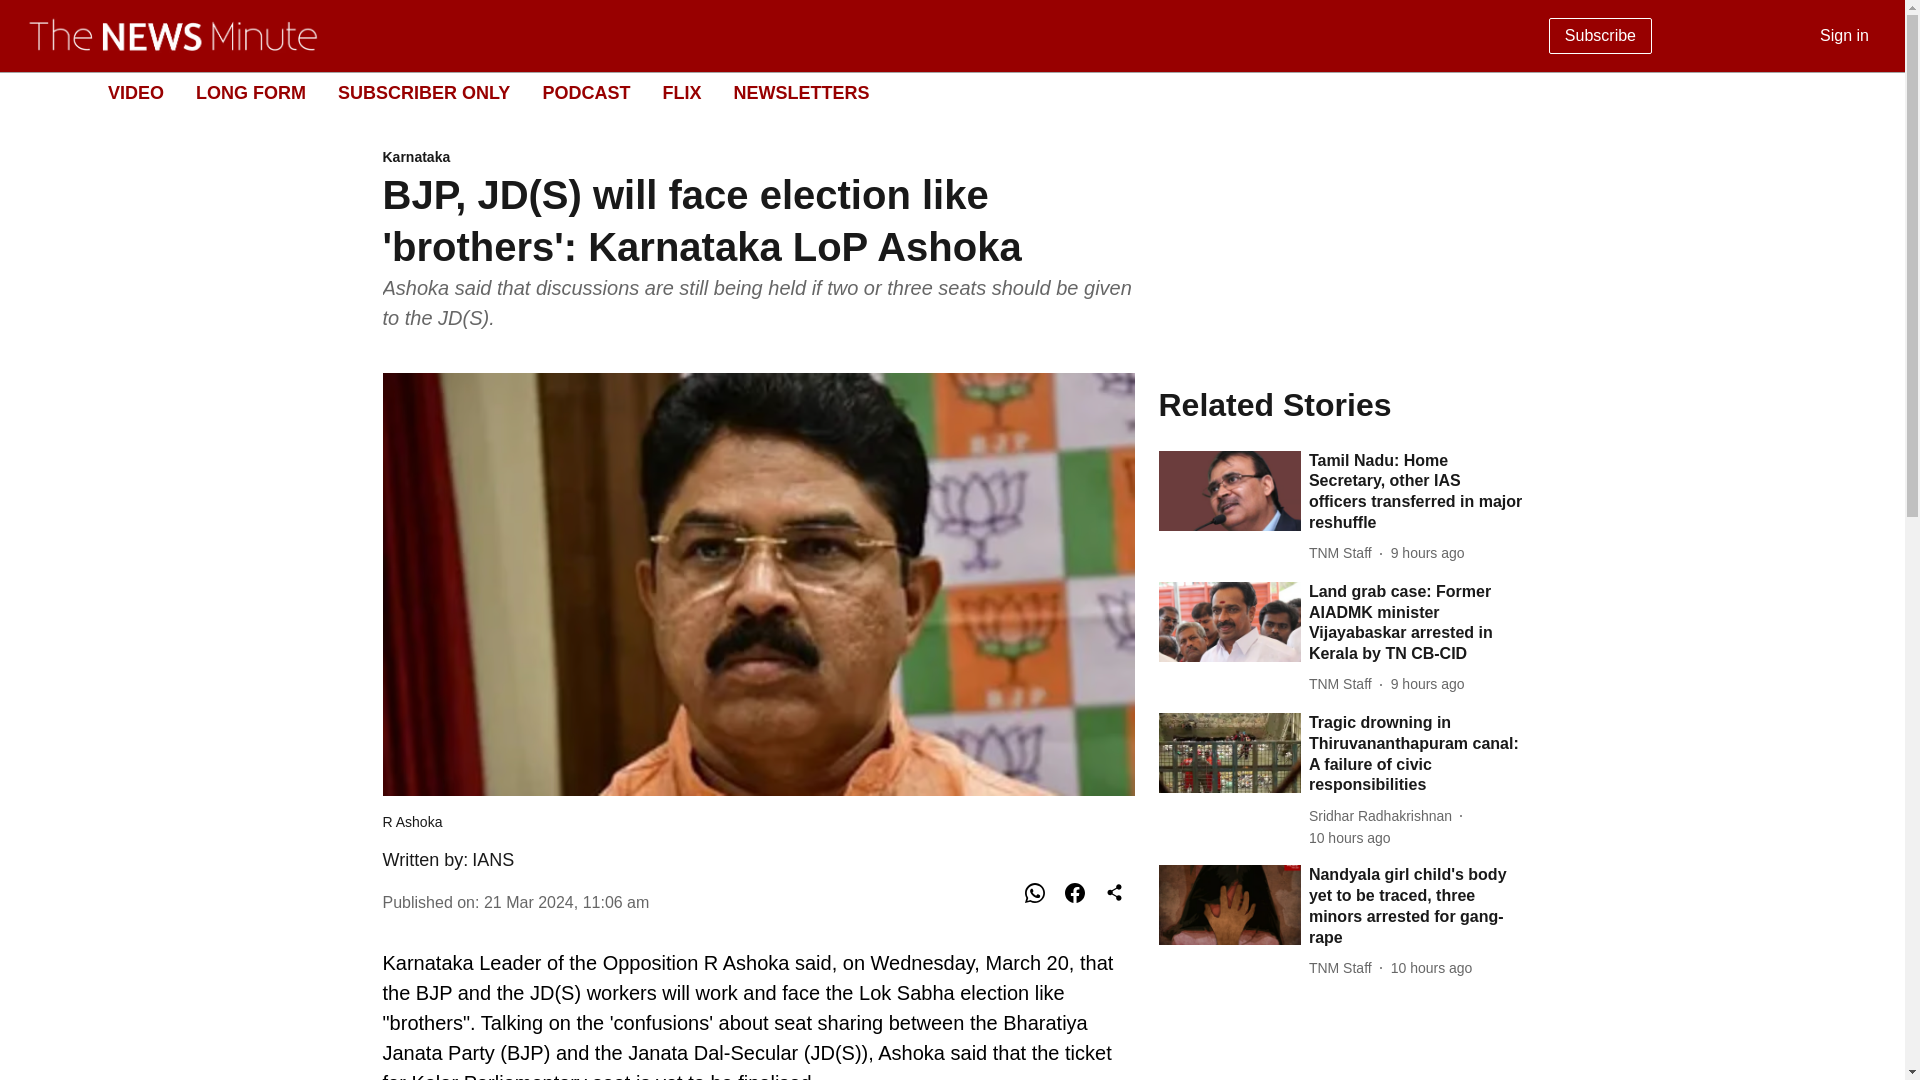  What do you see at coordinates (1866, 92) in the screenshot?
I see `NEWSLETTERS` at bounding box center [1866, 92].